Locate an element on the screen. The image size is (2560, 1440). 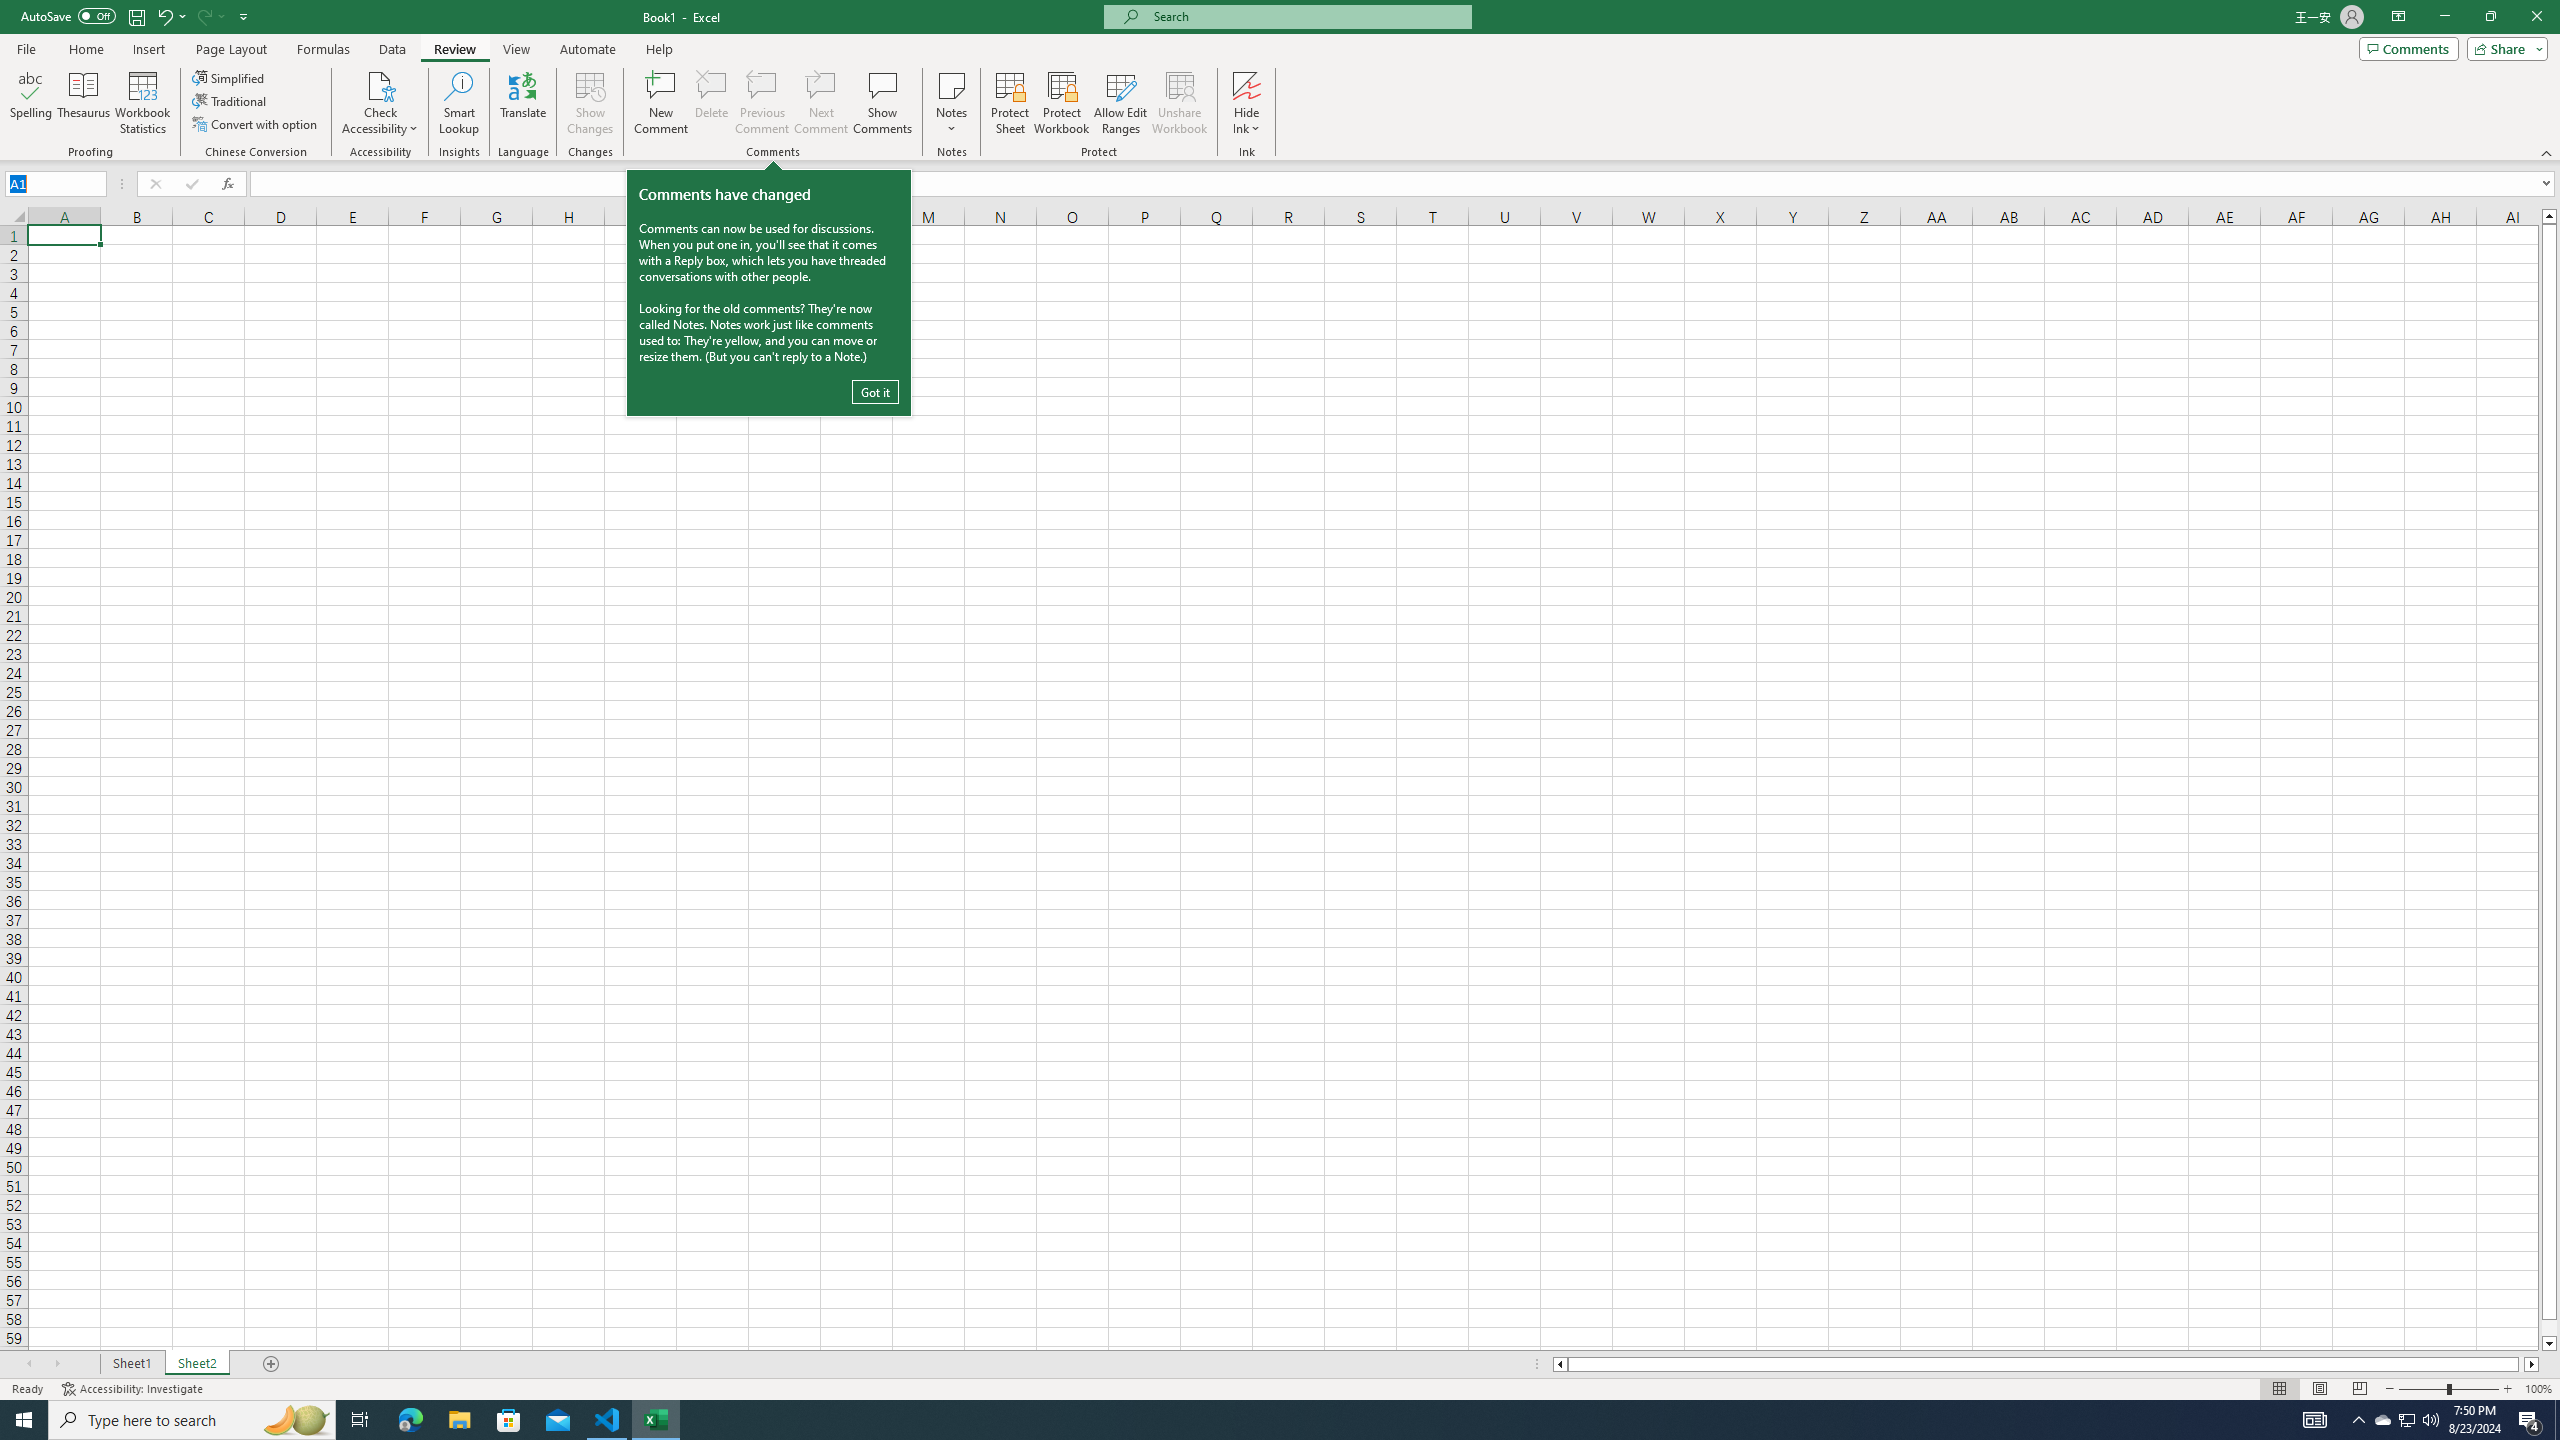
Check Accessibility is located at coordinates (380, 103).